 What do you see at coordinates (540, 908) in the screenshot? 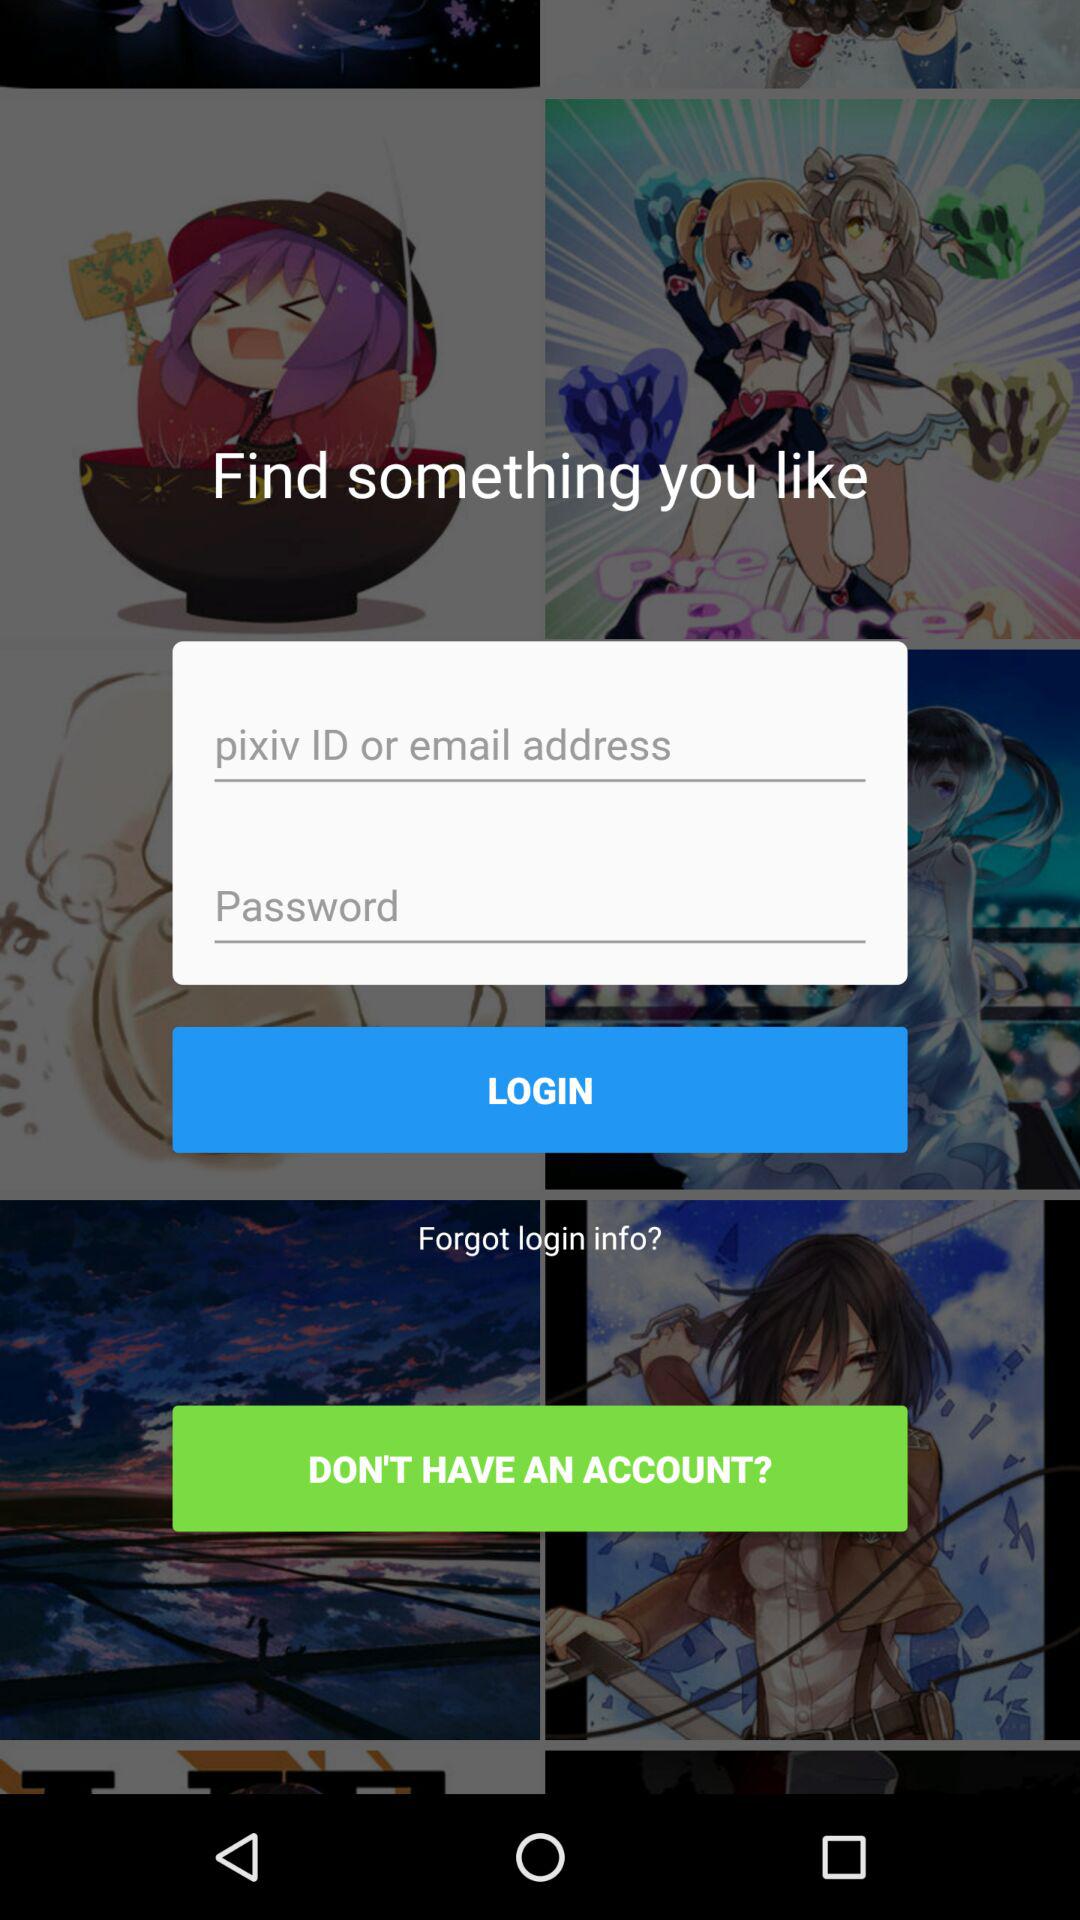
I see `enter password` at bounding box center [540, 908].